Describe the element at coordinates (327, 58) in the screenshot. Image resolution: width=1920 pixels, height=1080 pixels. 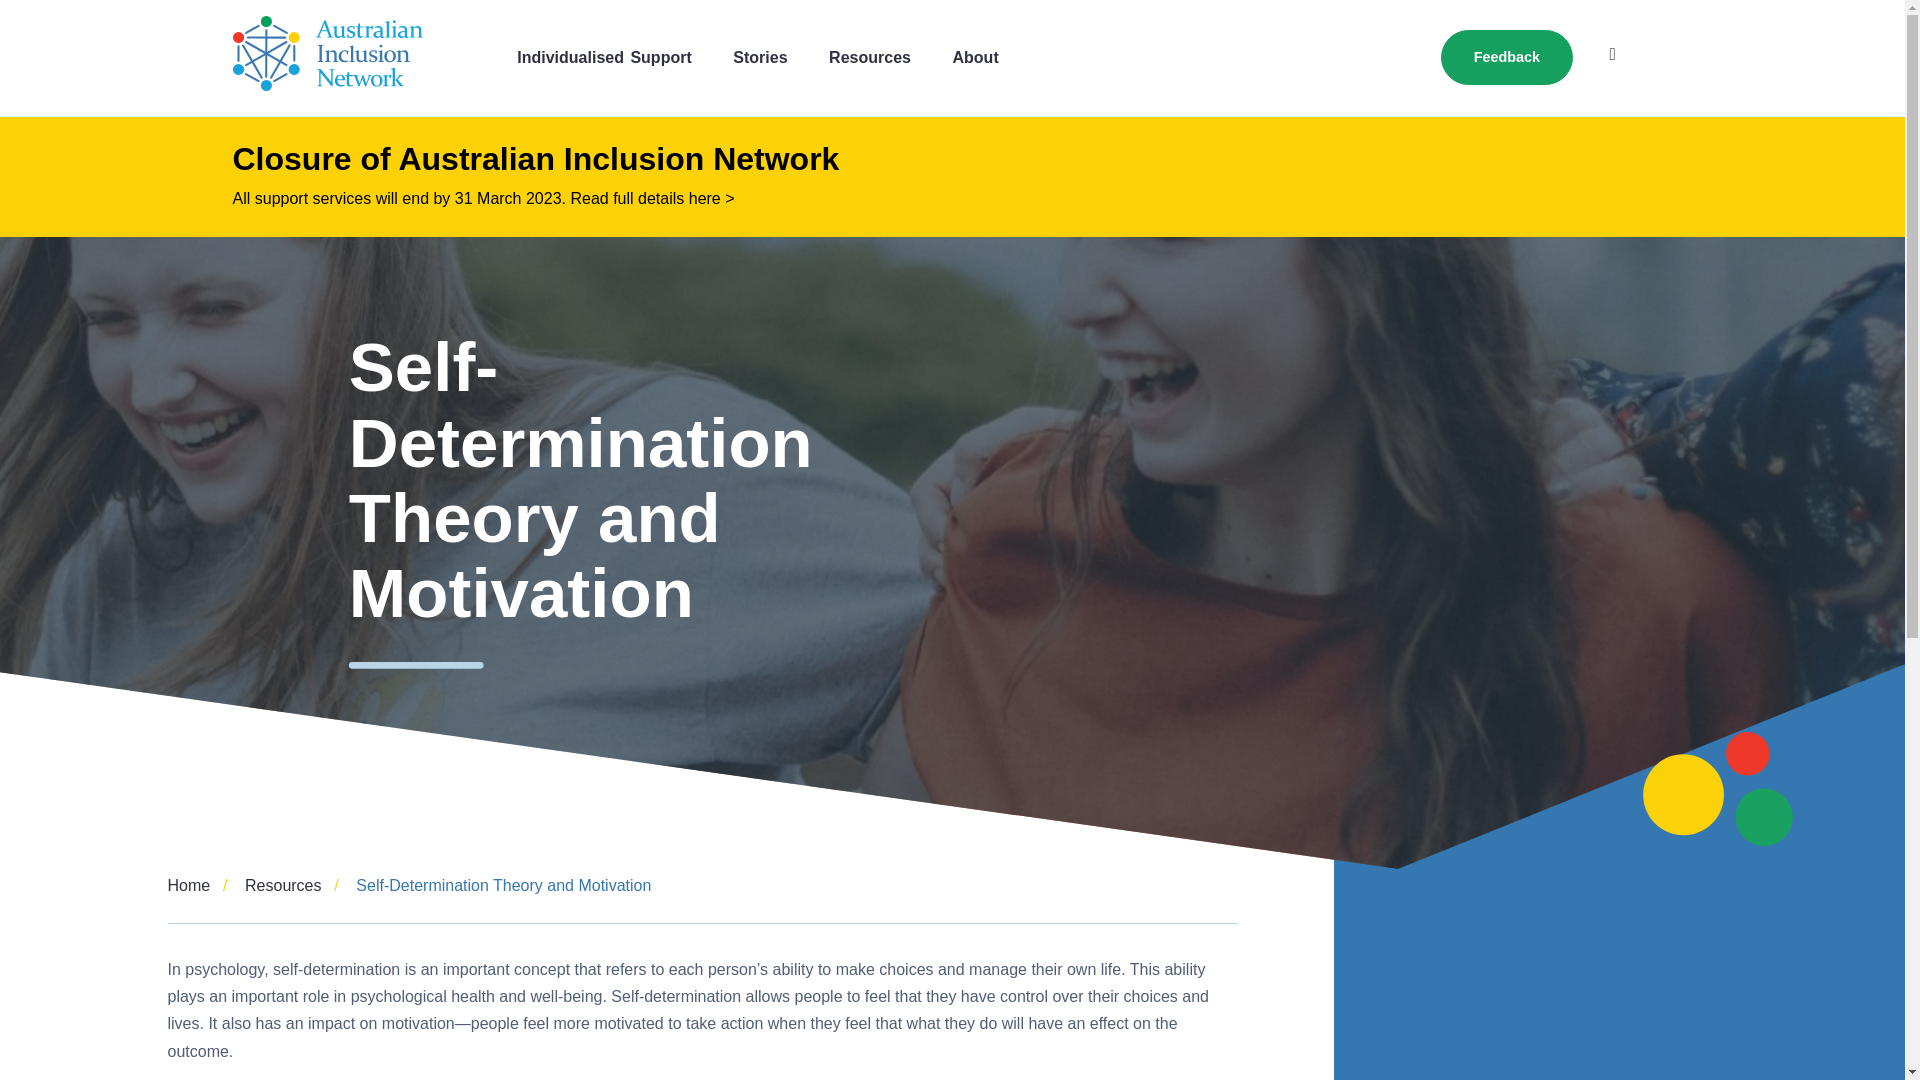
I see `Australian Inclusion Network` at that location.